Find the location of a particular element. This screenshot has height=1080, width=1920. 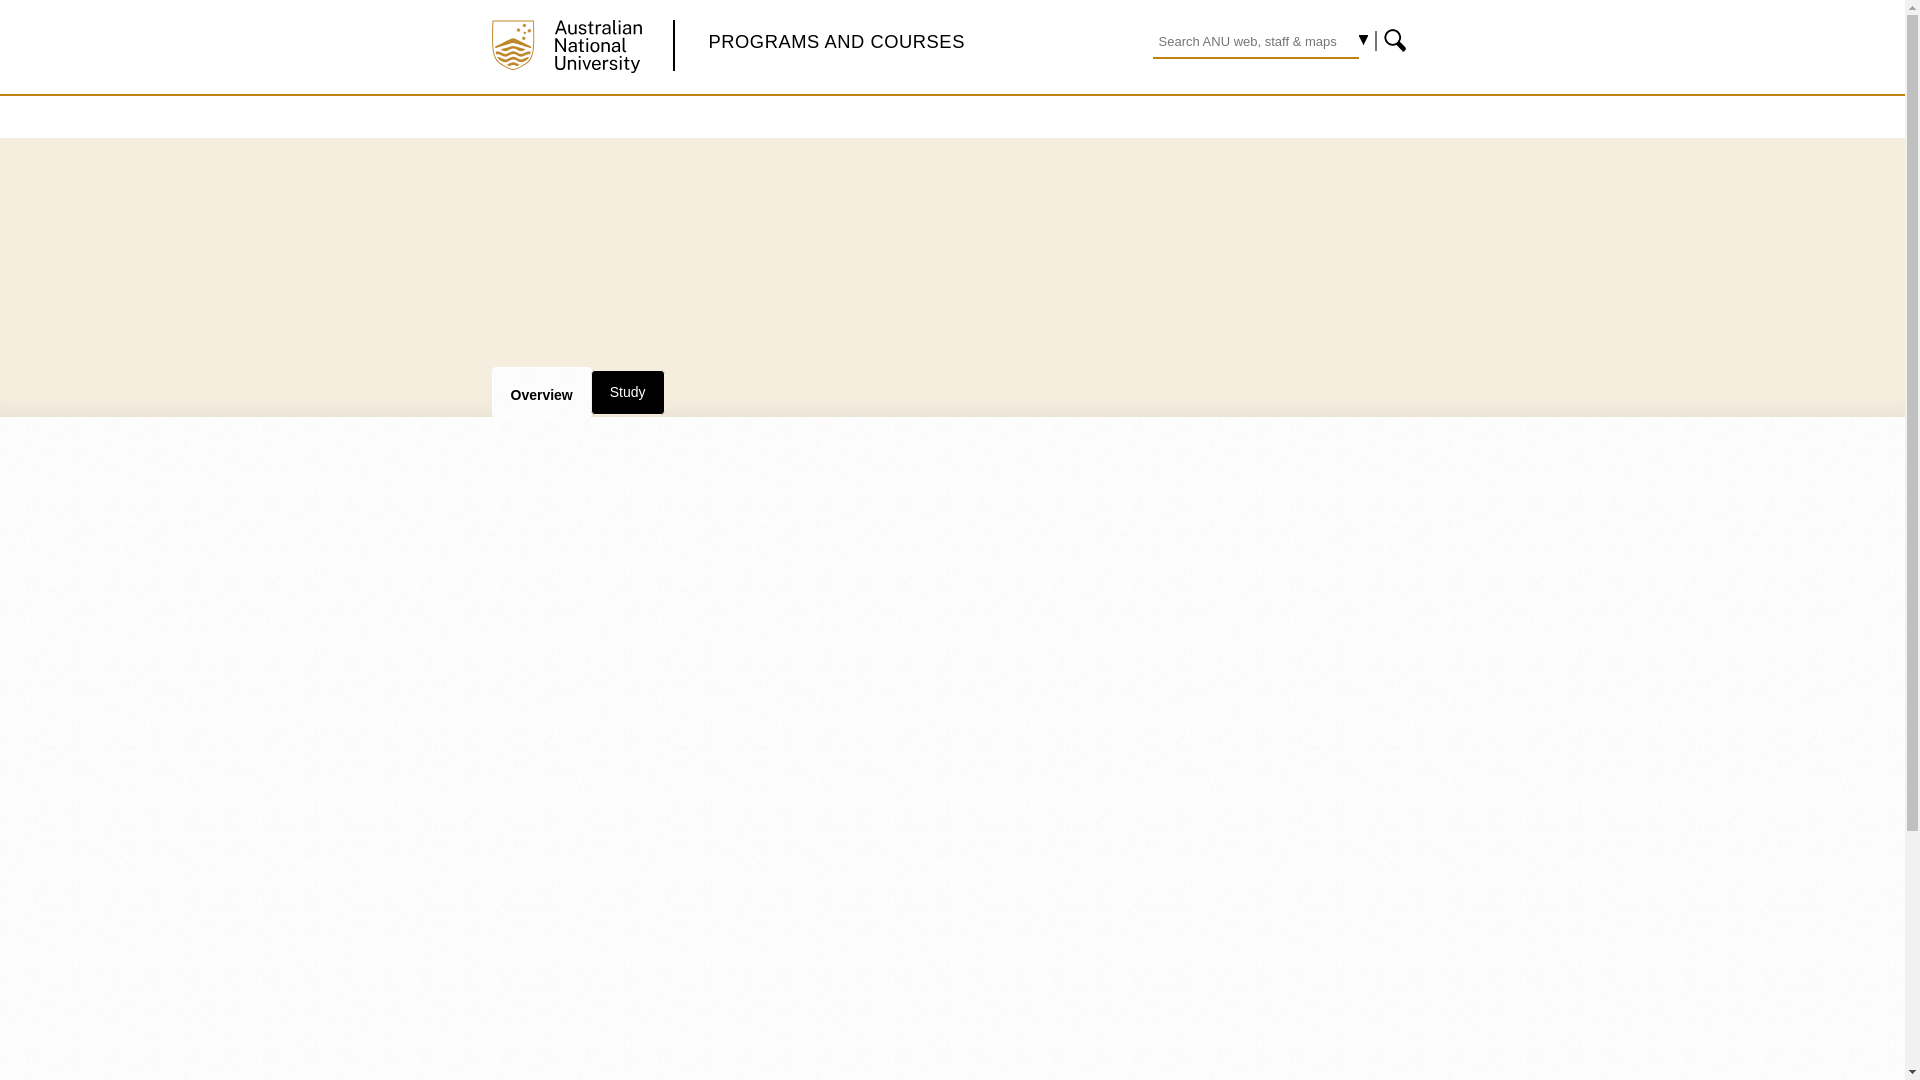

PROGRAMS AND COURSES is located at coordinates (836, 41).